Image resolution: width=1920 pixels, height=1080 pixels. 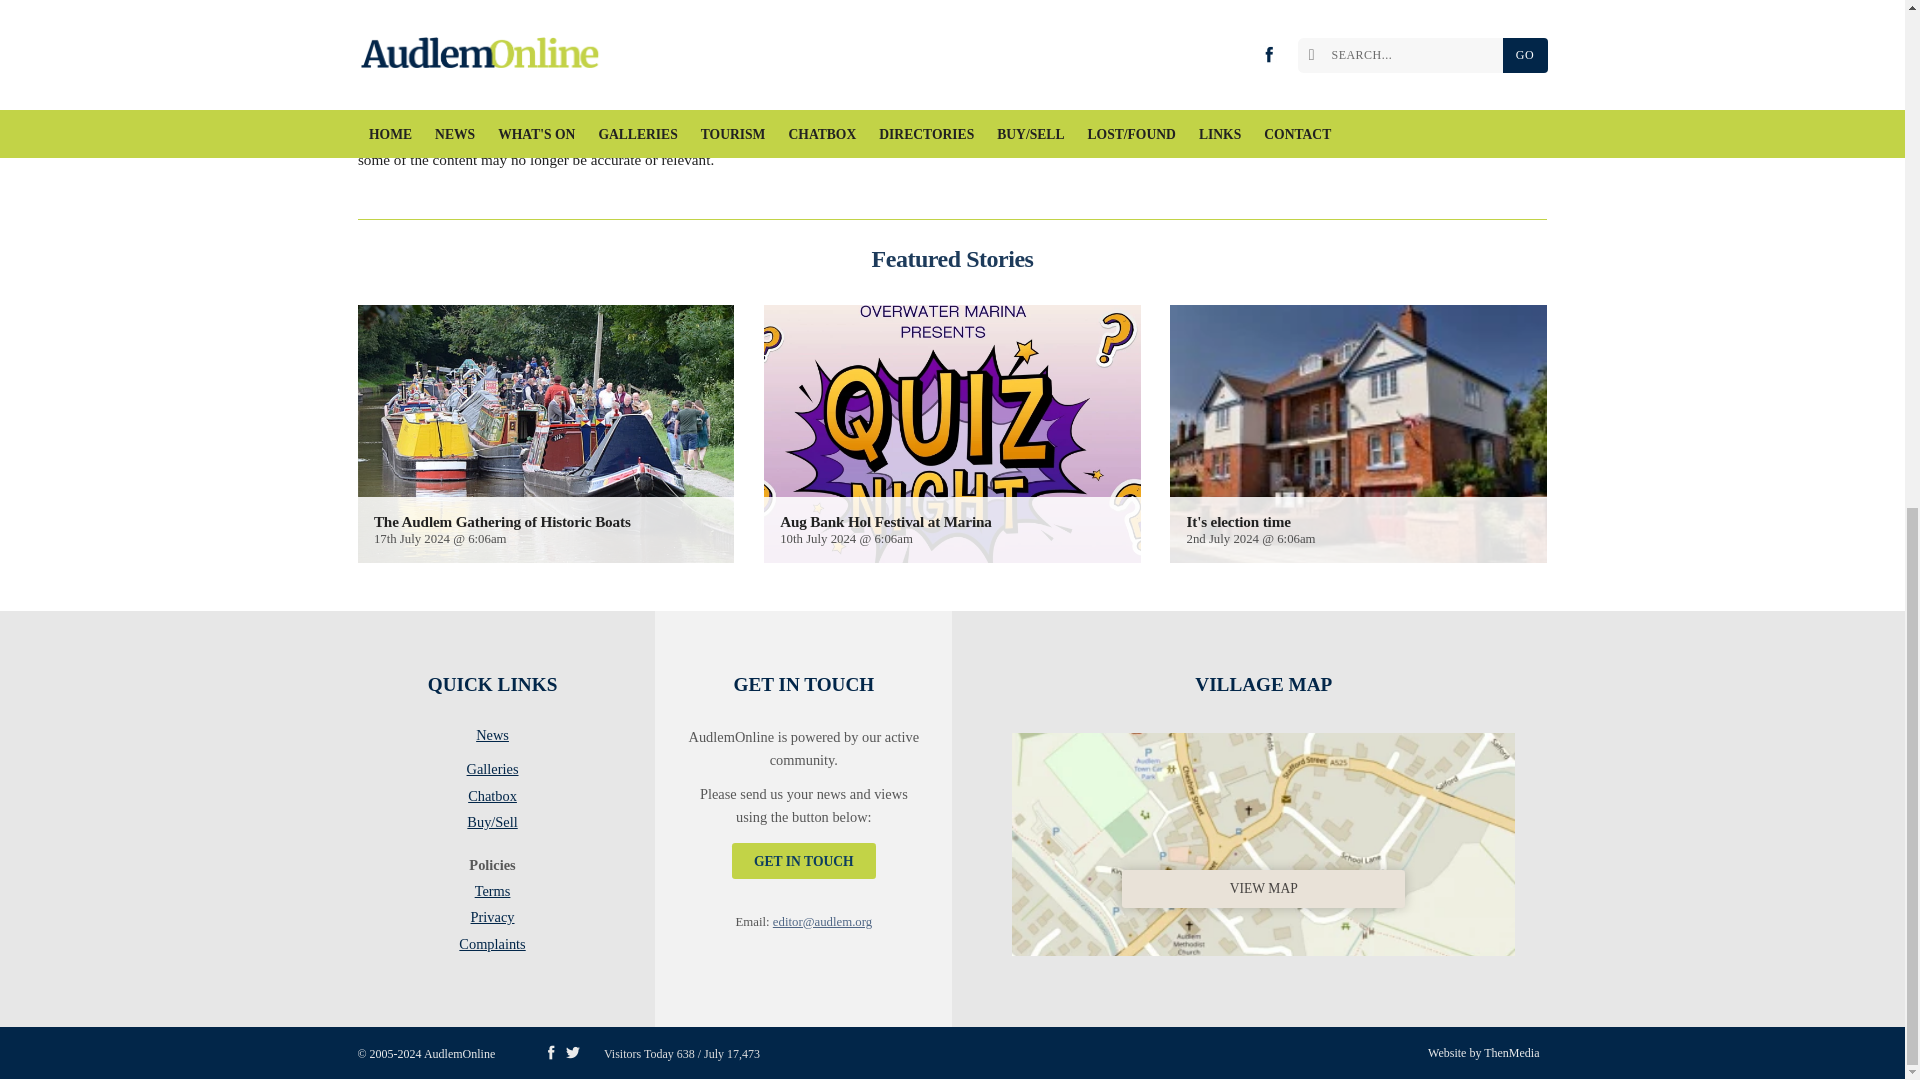 What do you see at coordinates (550, 1052) in the screenshot?
I see `Visit our Facebook Page` at bounding box center [550, 1052].